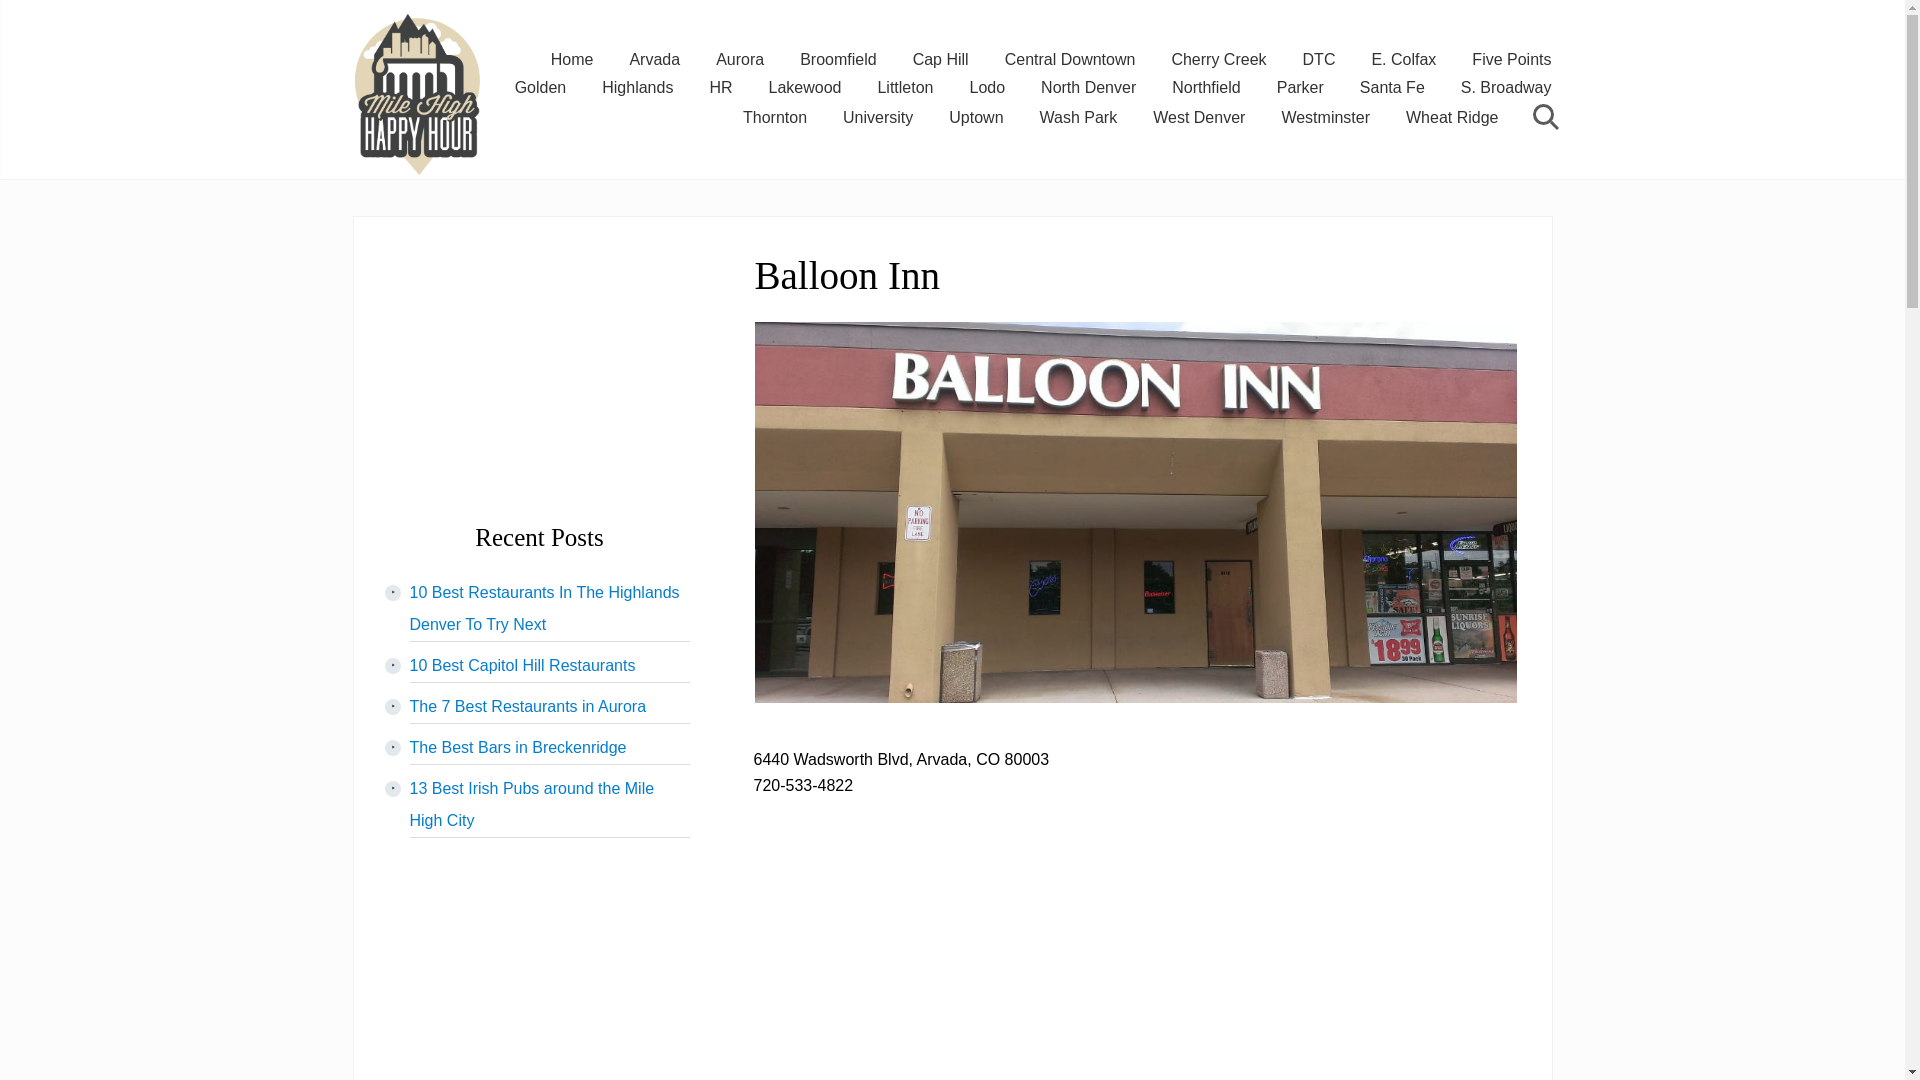 The image size is (1920, 1080). What do you see at coordinates (637, 88) in the screenshot?
I see `Highlands Denver Happy Hours` at bounding box center [637, 88].